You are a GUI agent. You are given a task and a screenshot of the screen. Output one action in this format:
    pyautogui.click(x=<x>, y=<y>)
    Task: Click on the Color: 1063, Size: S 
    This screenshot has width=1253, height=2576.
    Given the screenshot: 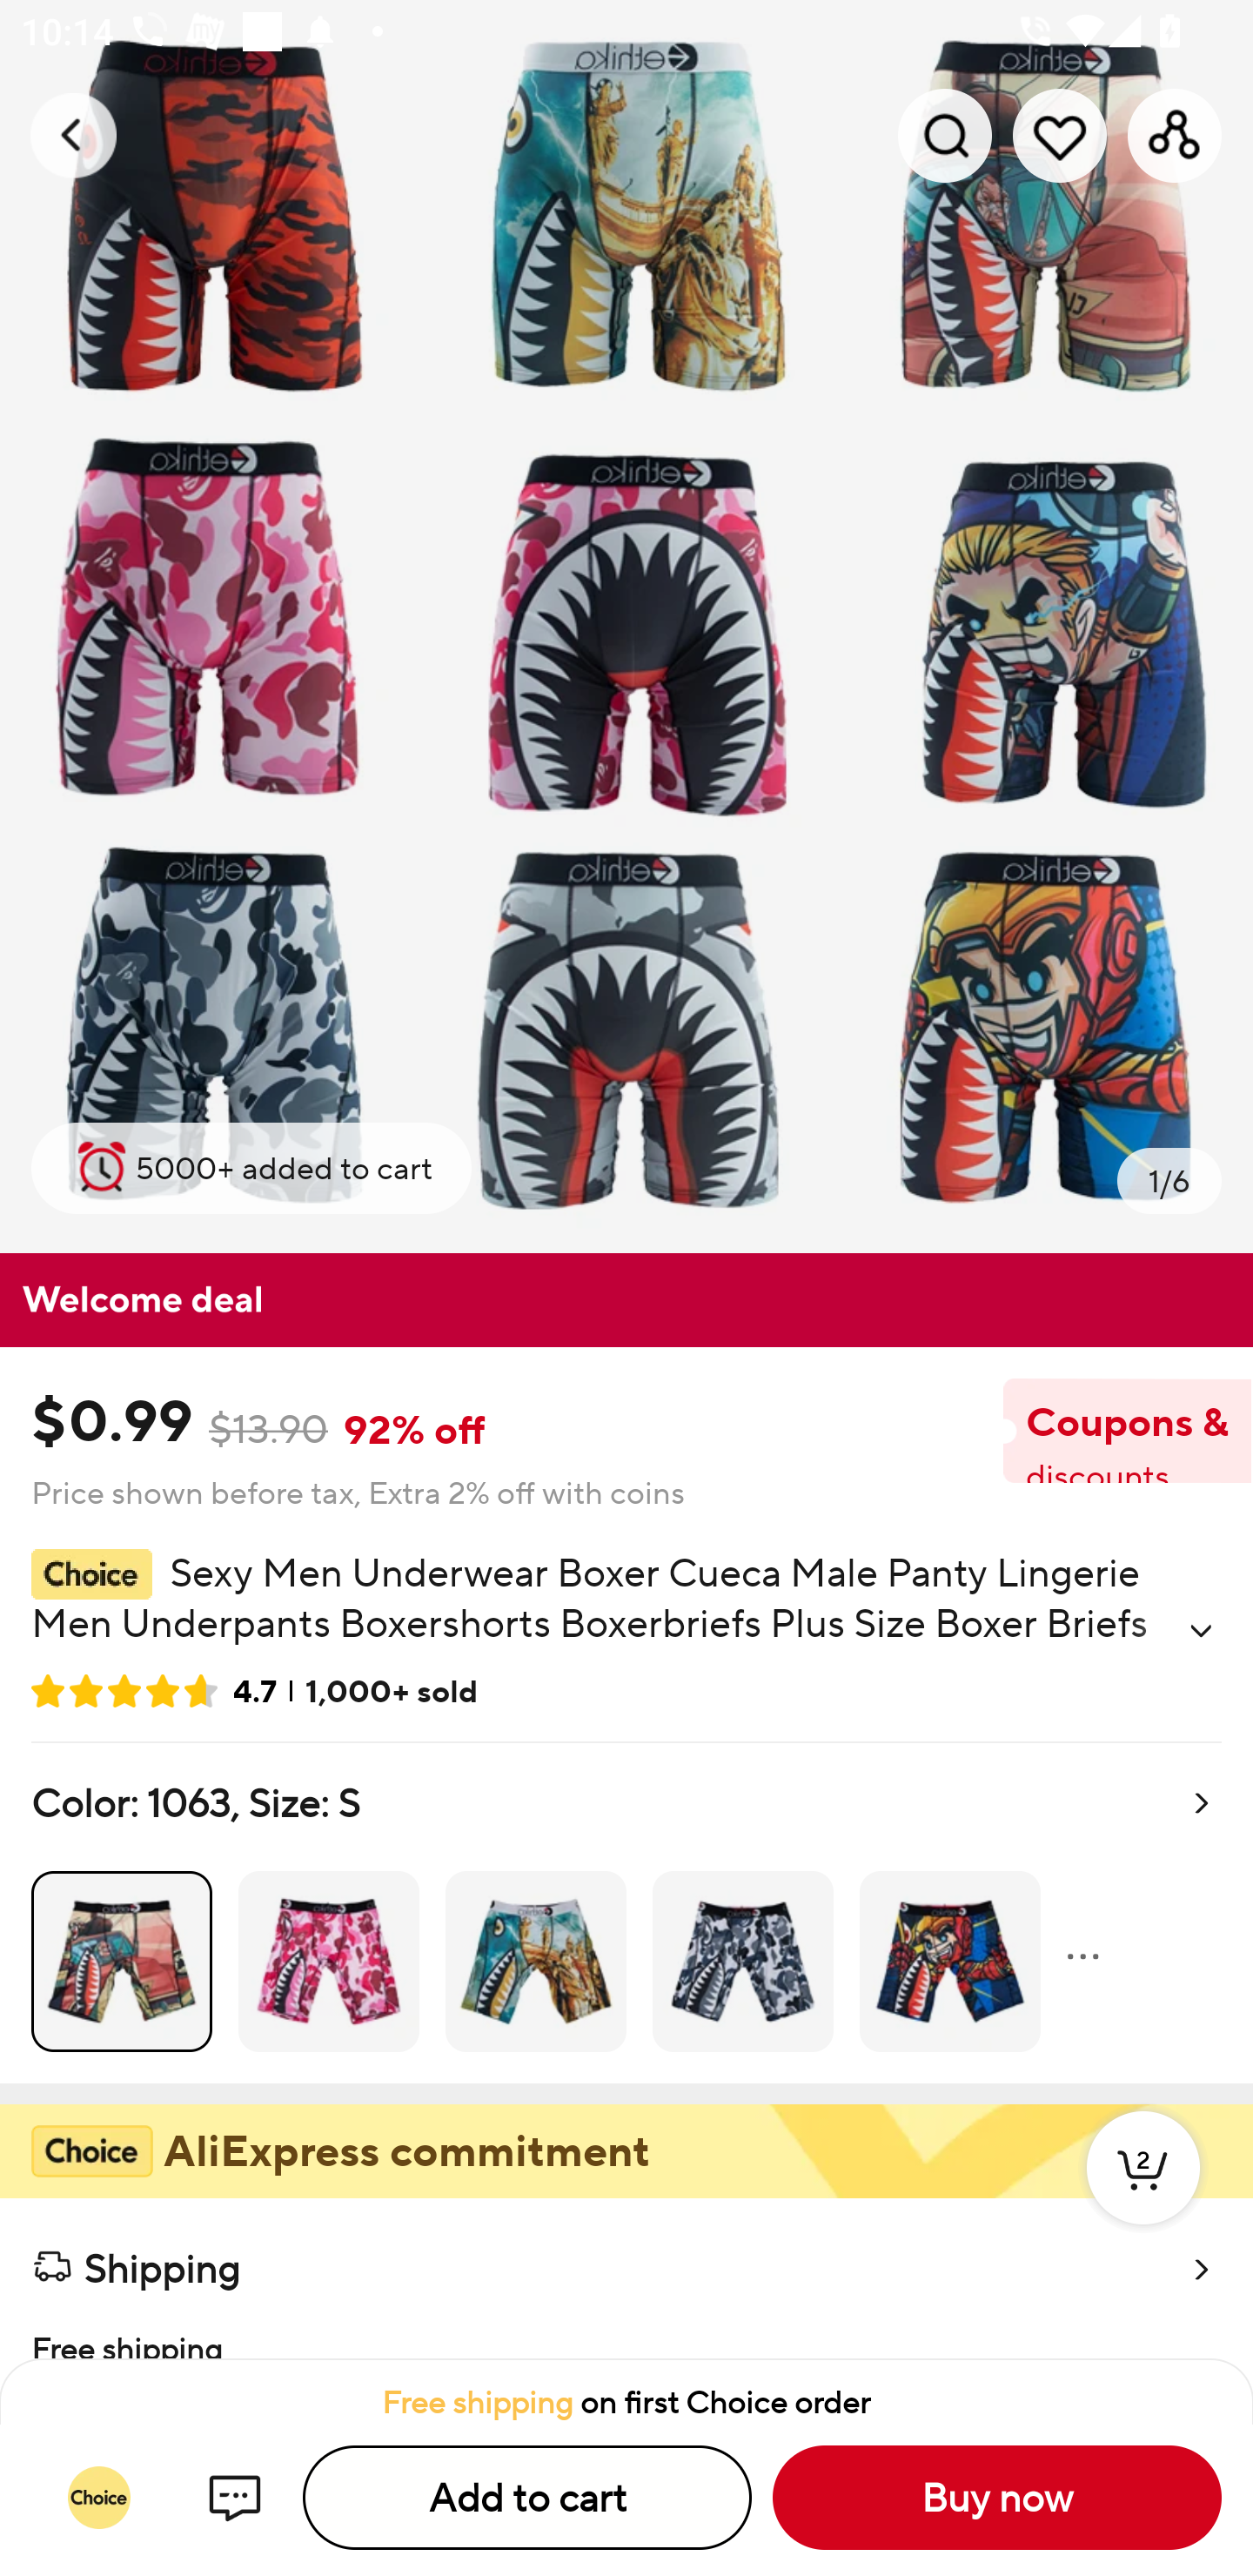 What is the action you would take?
    pyautogui.click(x=626, y=1913)
    